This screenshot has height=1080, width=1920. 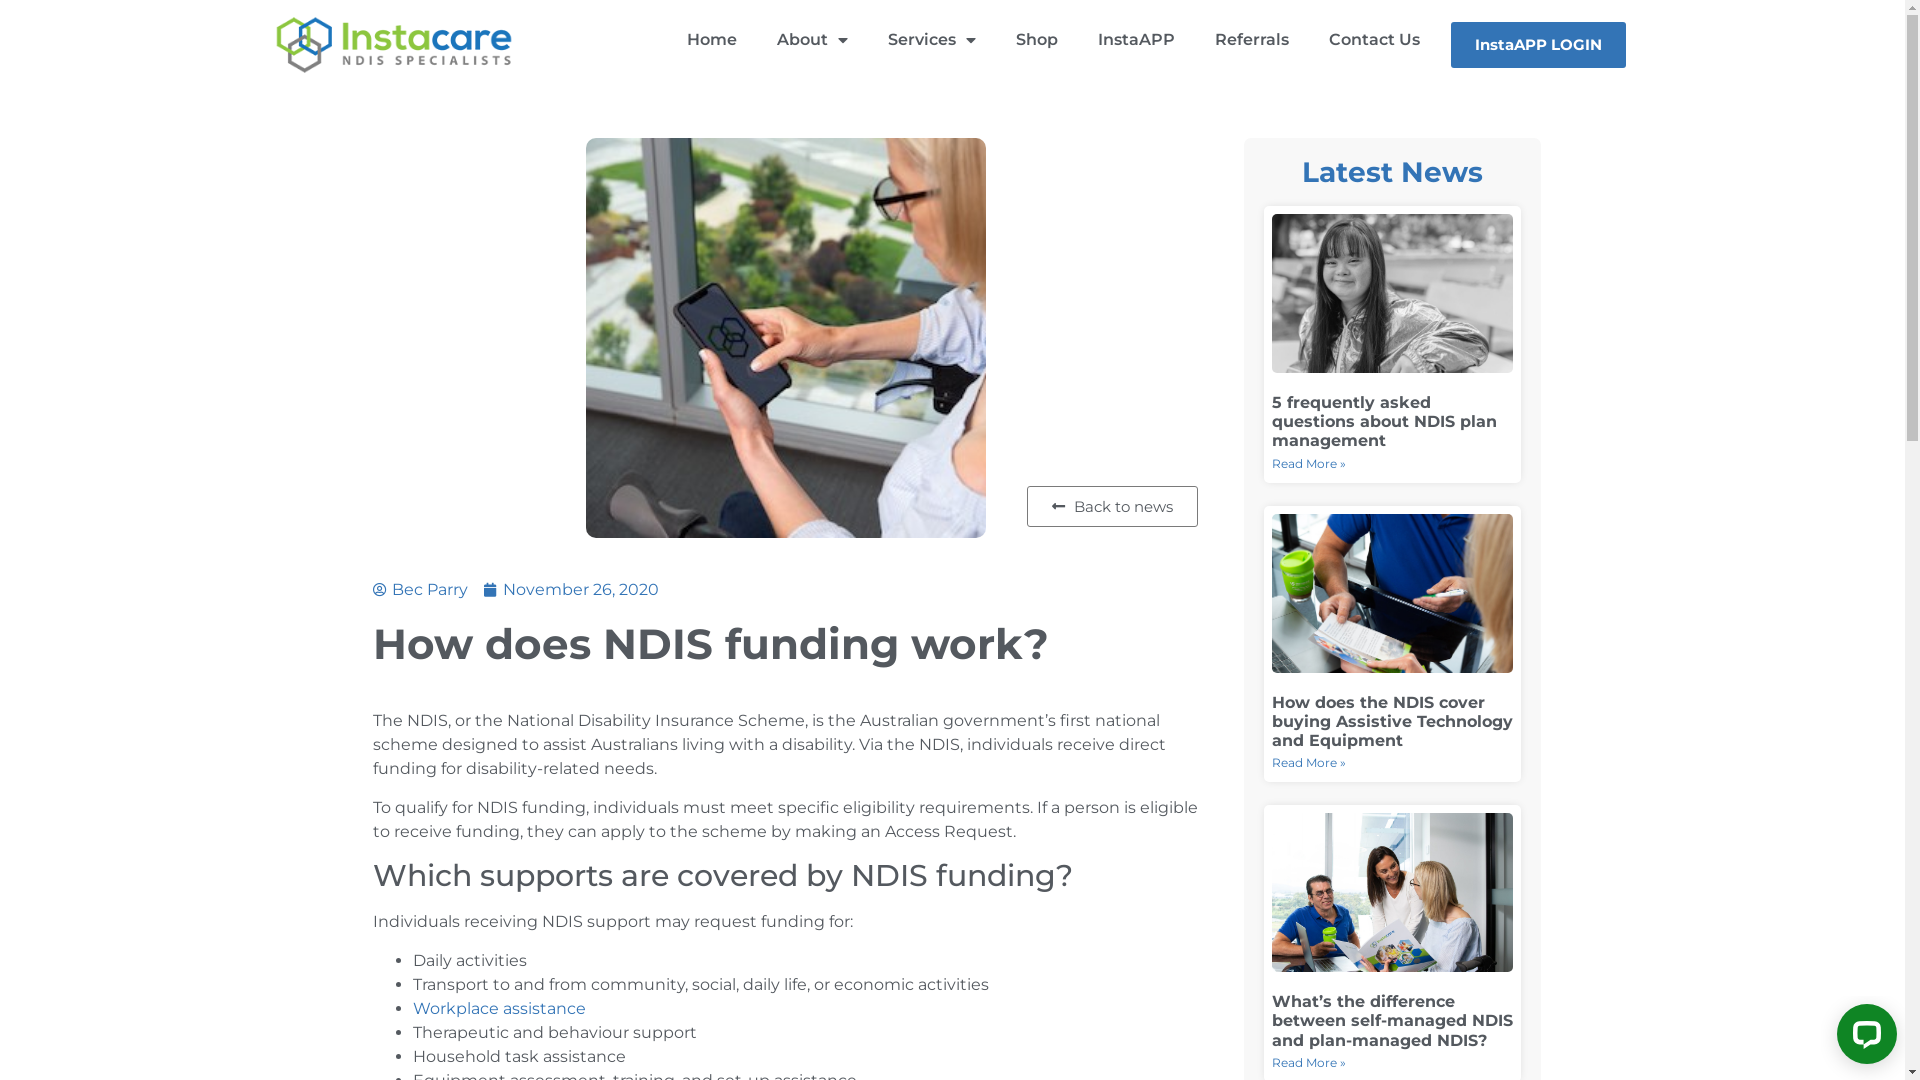 What do you see at coordinates (712, 40) in the screenshot?
I see `Home` at bounding box center [712, 40].